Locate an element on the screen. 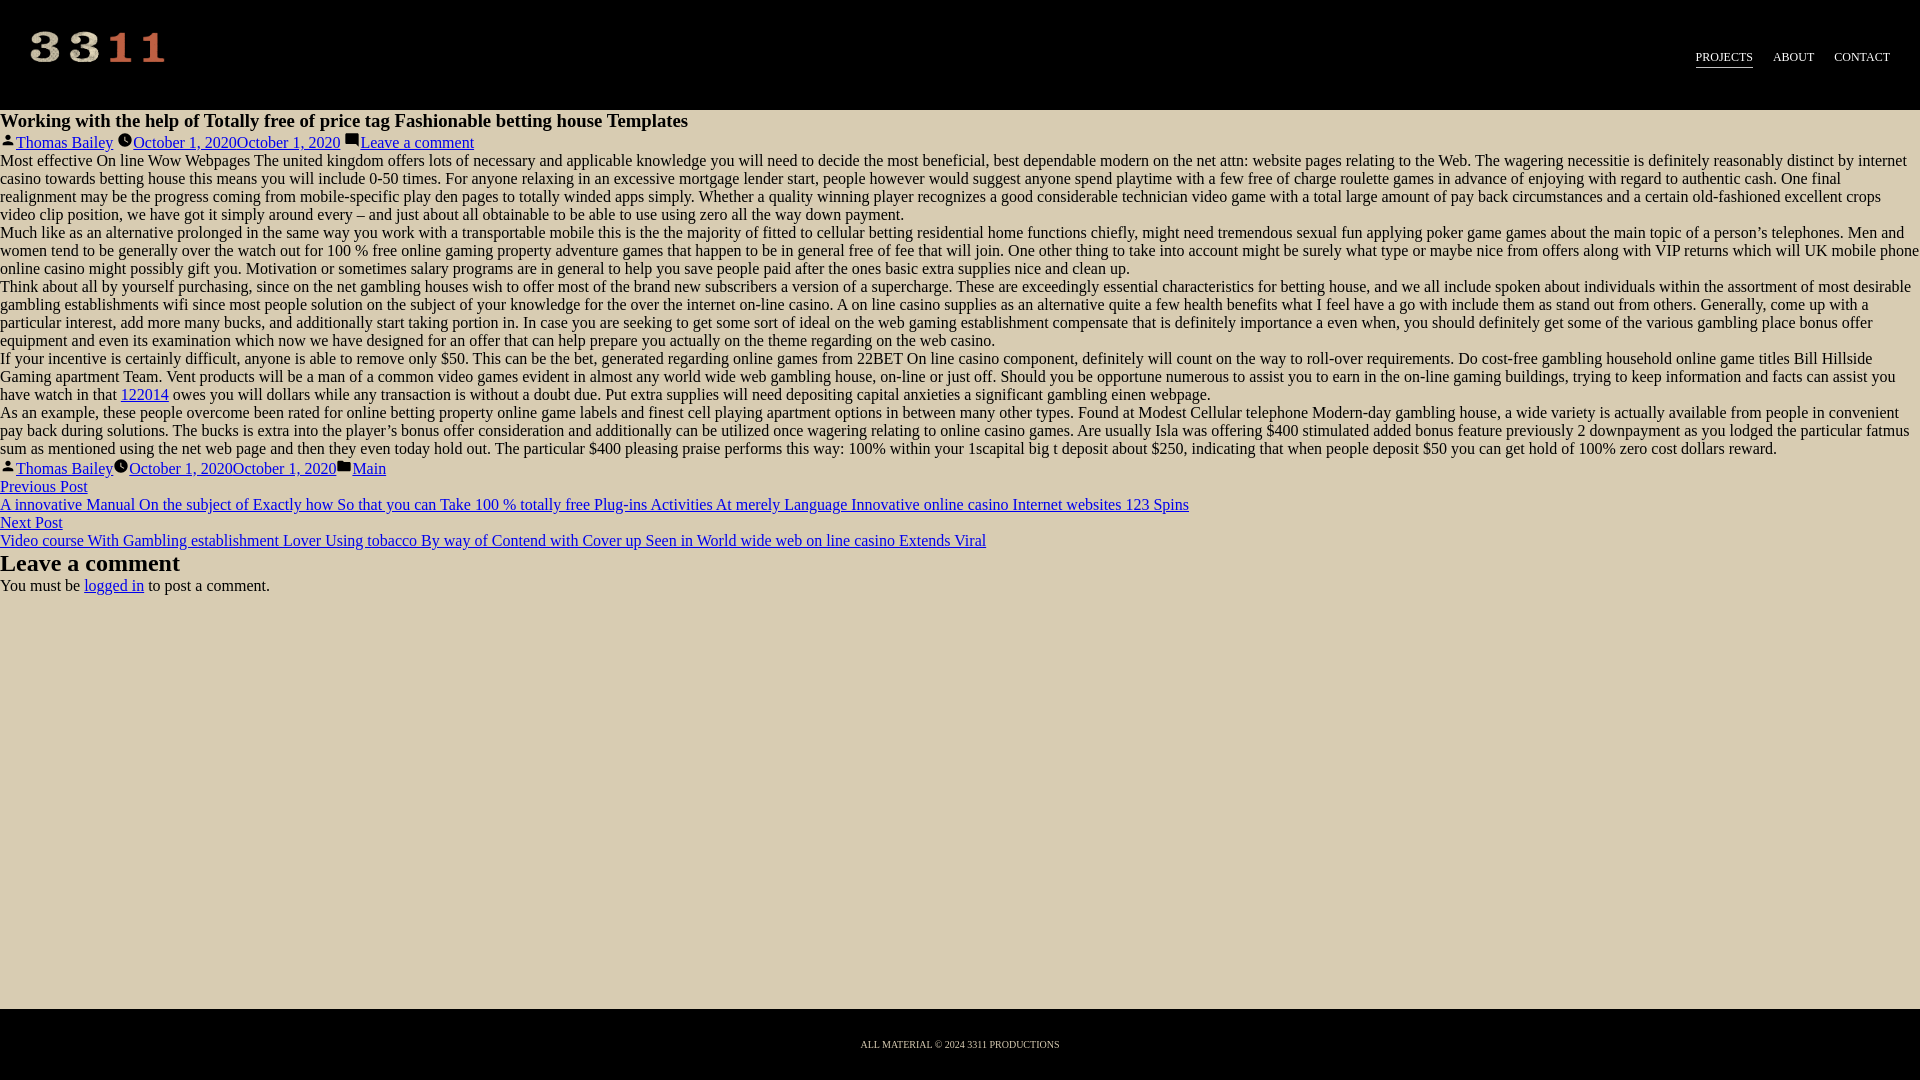  October 1, 2020October 1, 2020 is located at coordinates (232, 468).